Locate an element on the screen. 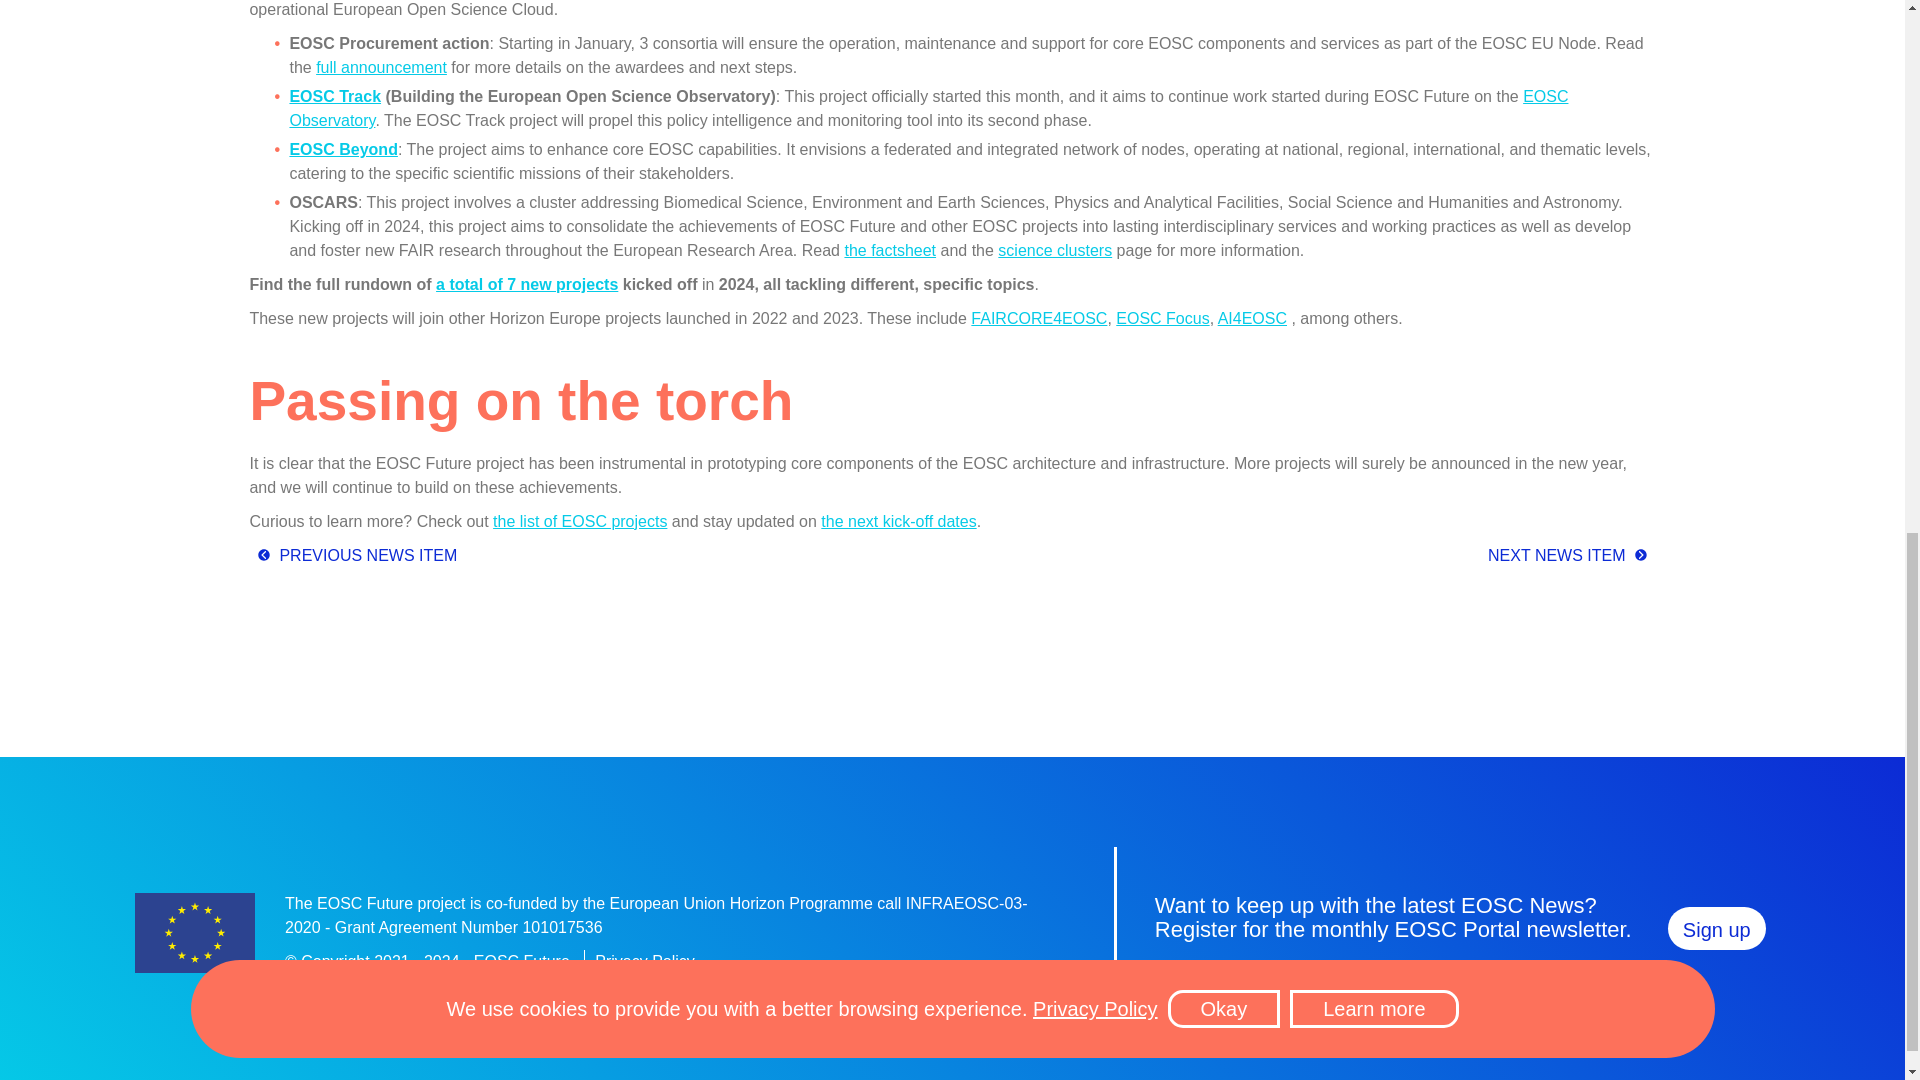  the next kick-off dates is located at coordinates (898, 522).